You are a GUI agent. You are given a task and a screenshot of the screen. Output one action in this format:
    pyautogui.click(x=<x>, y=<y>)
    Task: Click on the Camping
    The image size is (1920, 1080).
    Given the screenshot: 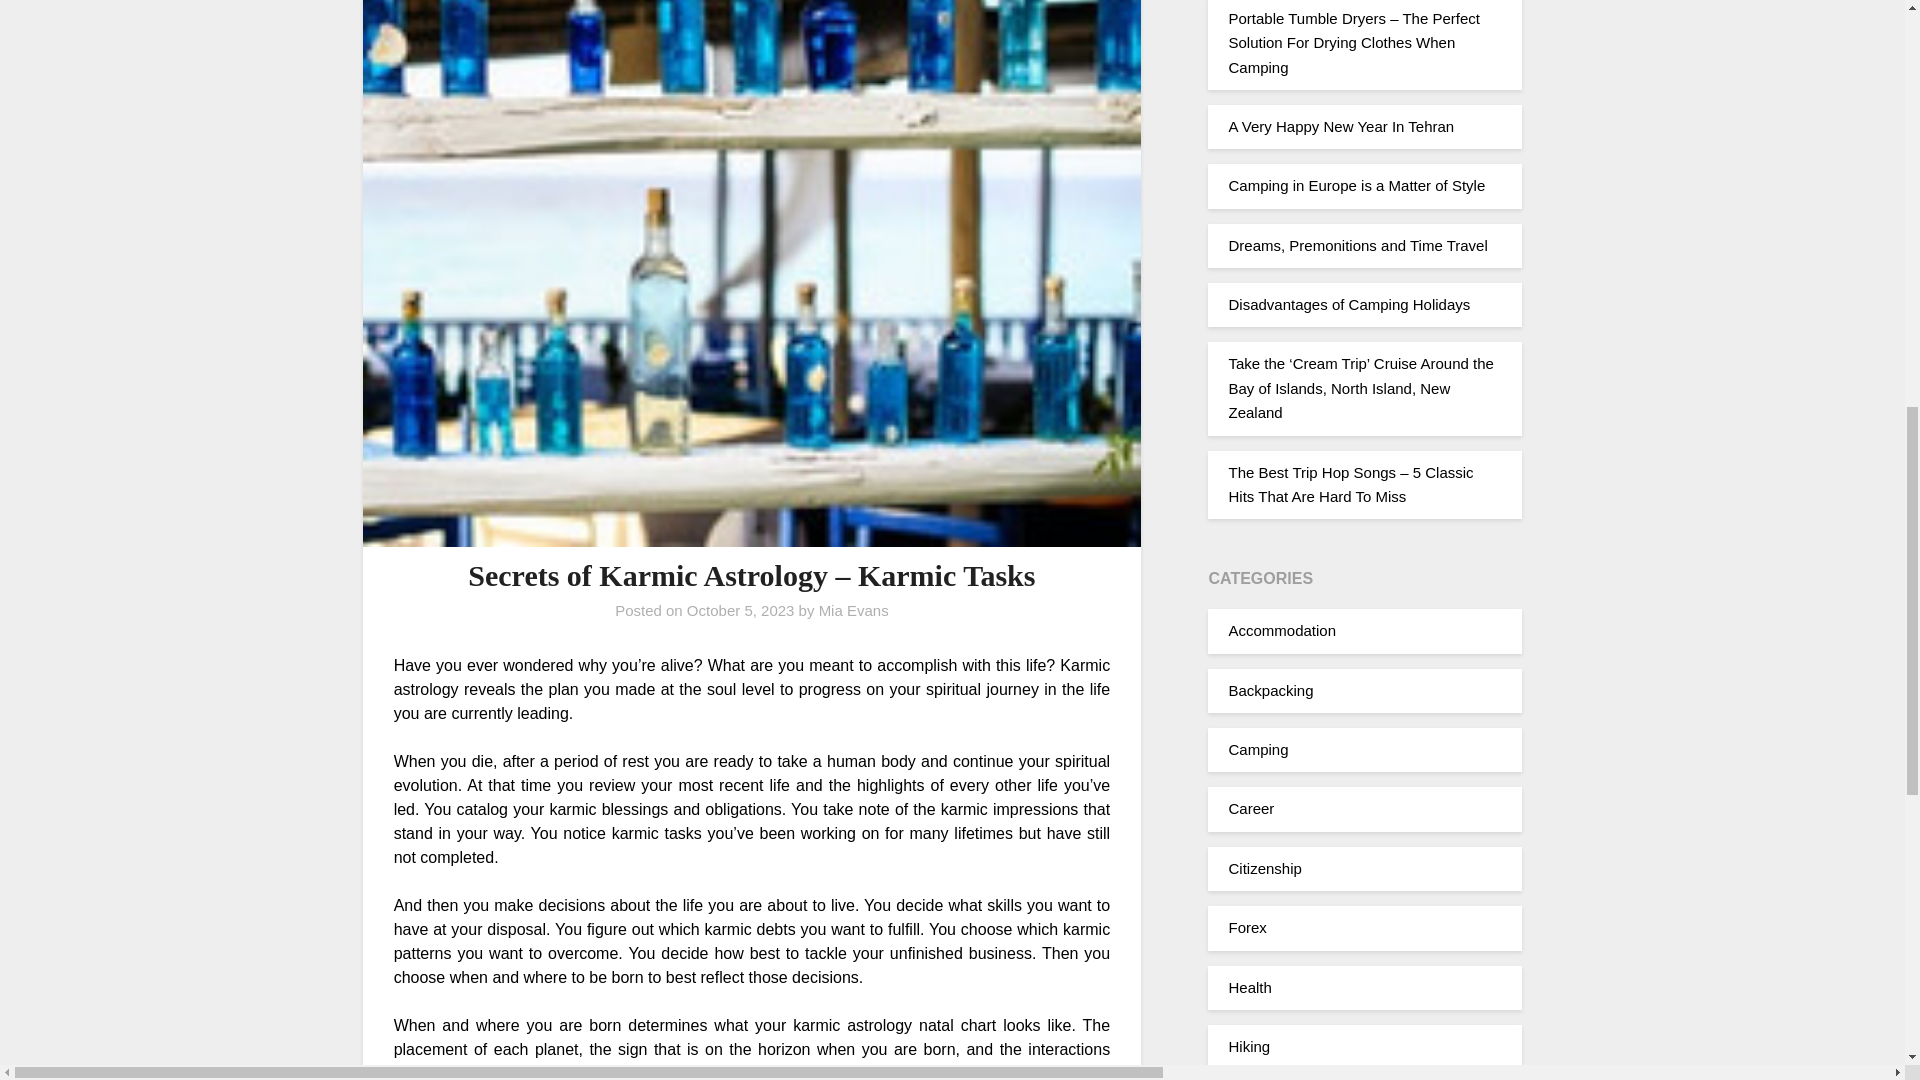 What is the action you would take?
    pyautogui.click(x=1258, y=749)
    